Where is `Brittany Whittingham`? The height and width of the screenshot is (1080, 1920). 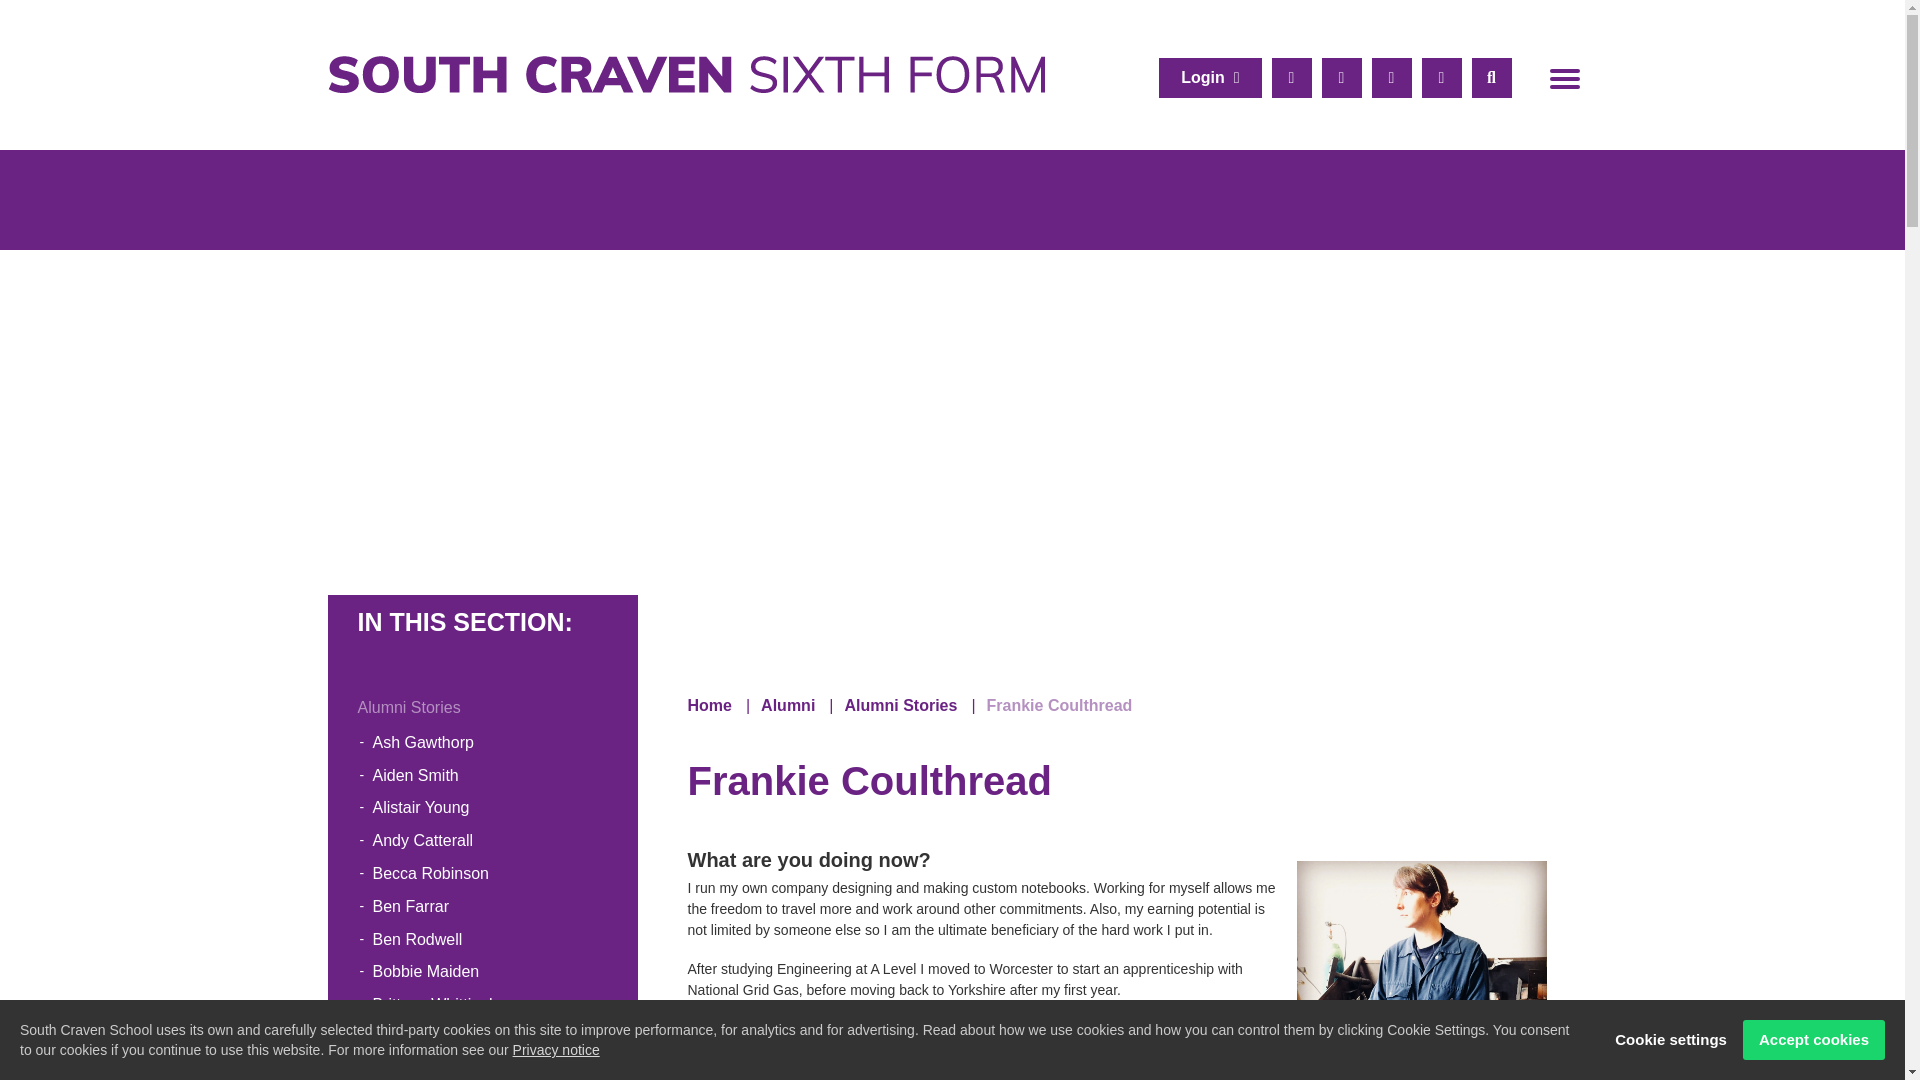
Brittany Whittingham is located at coordinates (482, 1005).